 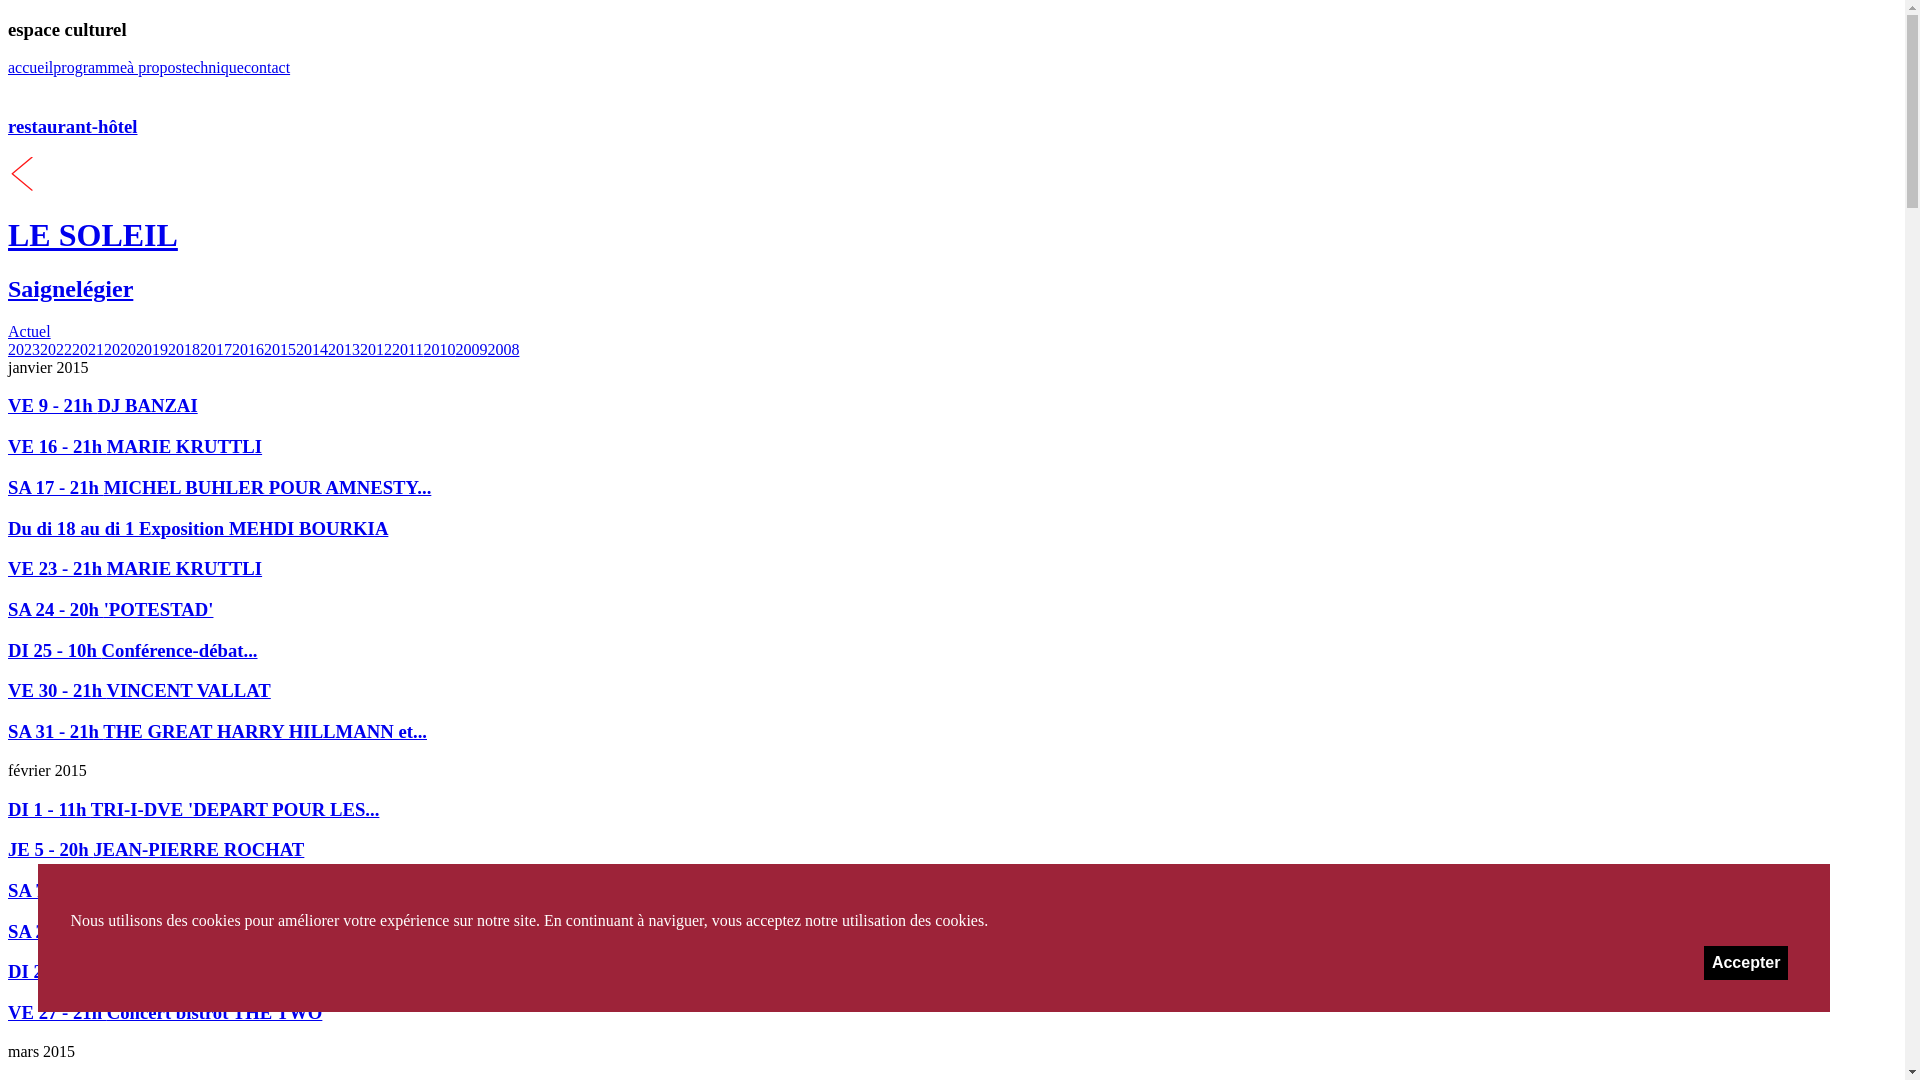 I want to click on contact, so click(x=267, y=68).